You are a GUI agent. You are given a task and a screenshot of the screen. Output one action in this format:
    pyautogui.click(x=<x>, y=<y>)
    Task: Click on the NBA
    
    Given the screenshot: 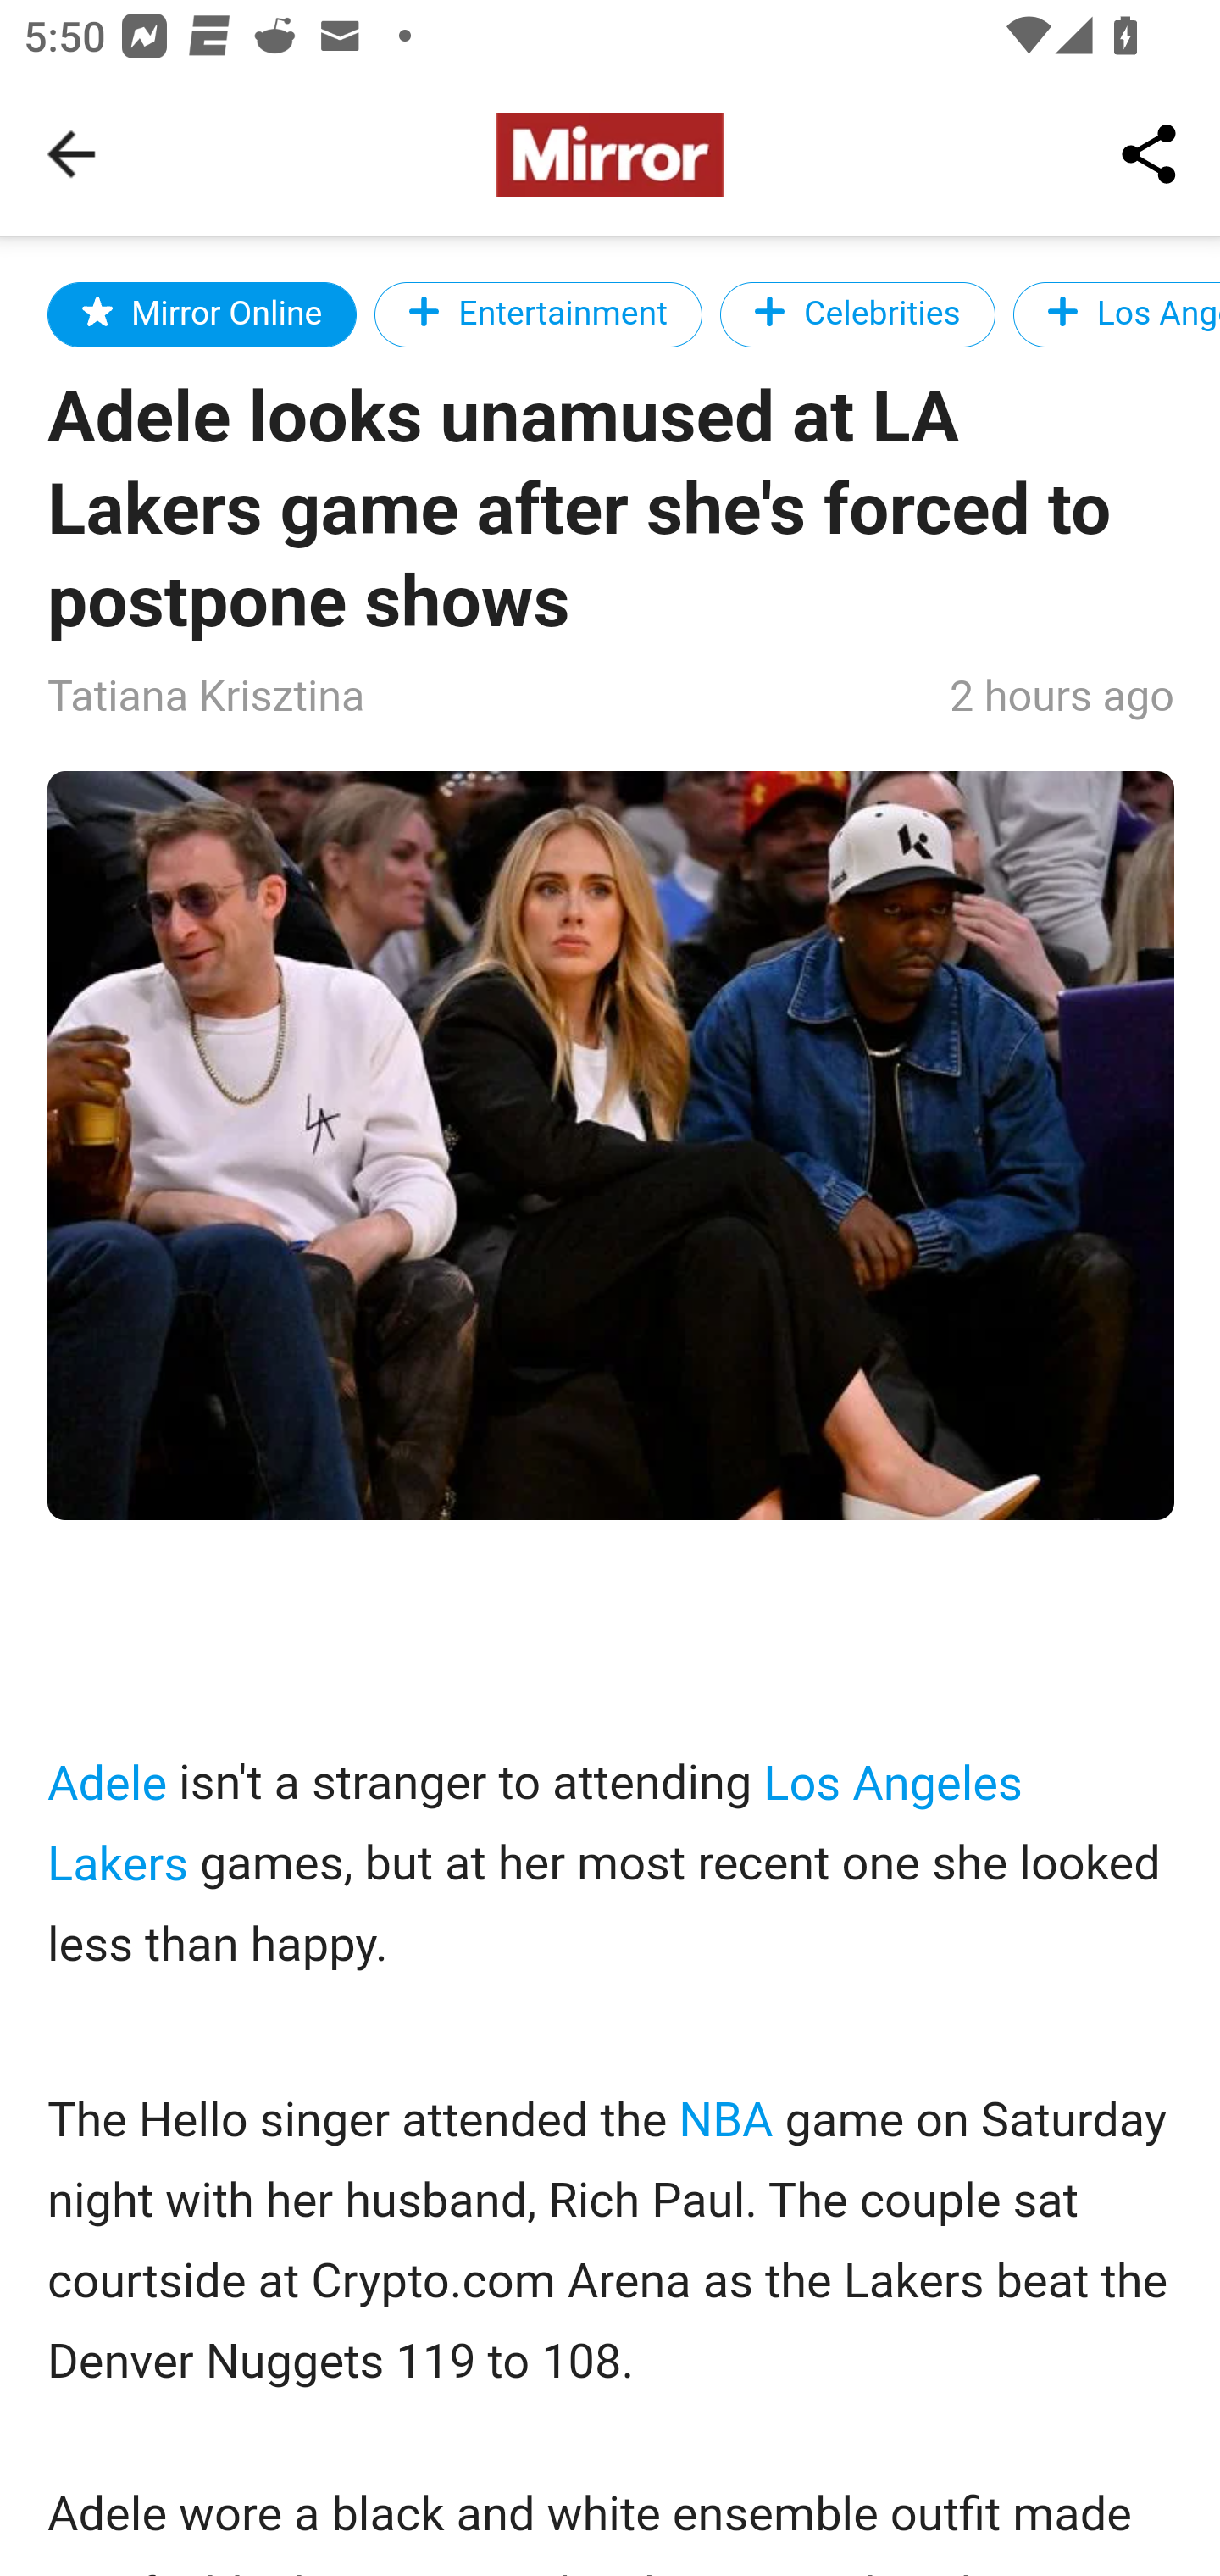 What is the action you would take?
    pyautogui.click(x=724, y=2120)
    